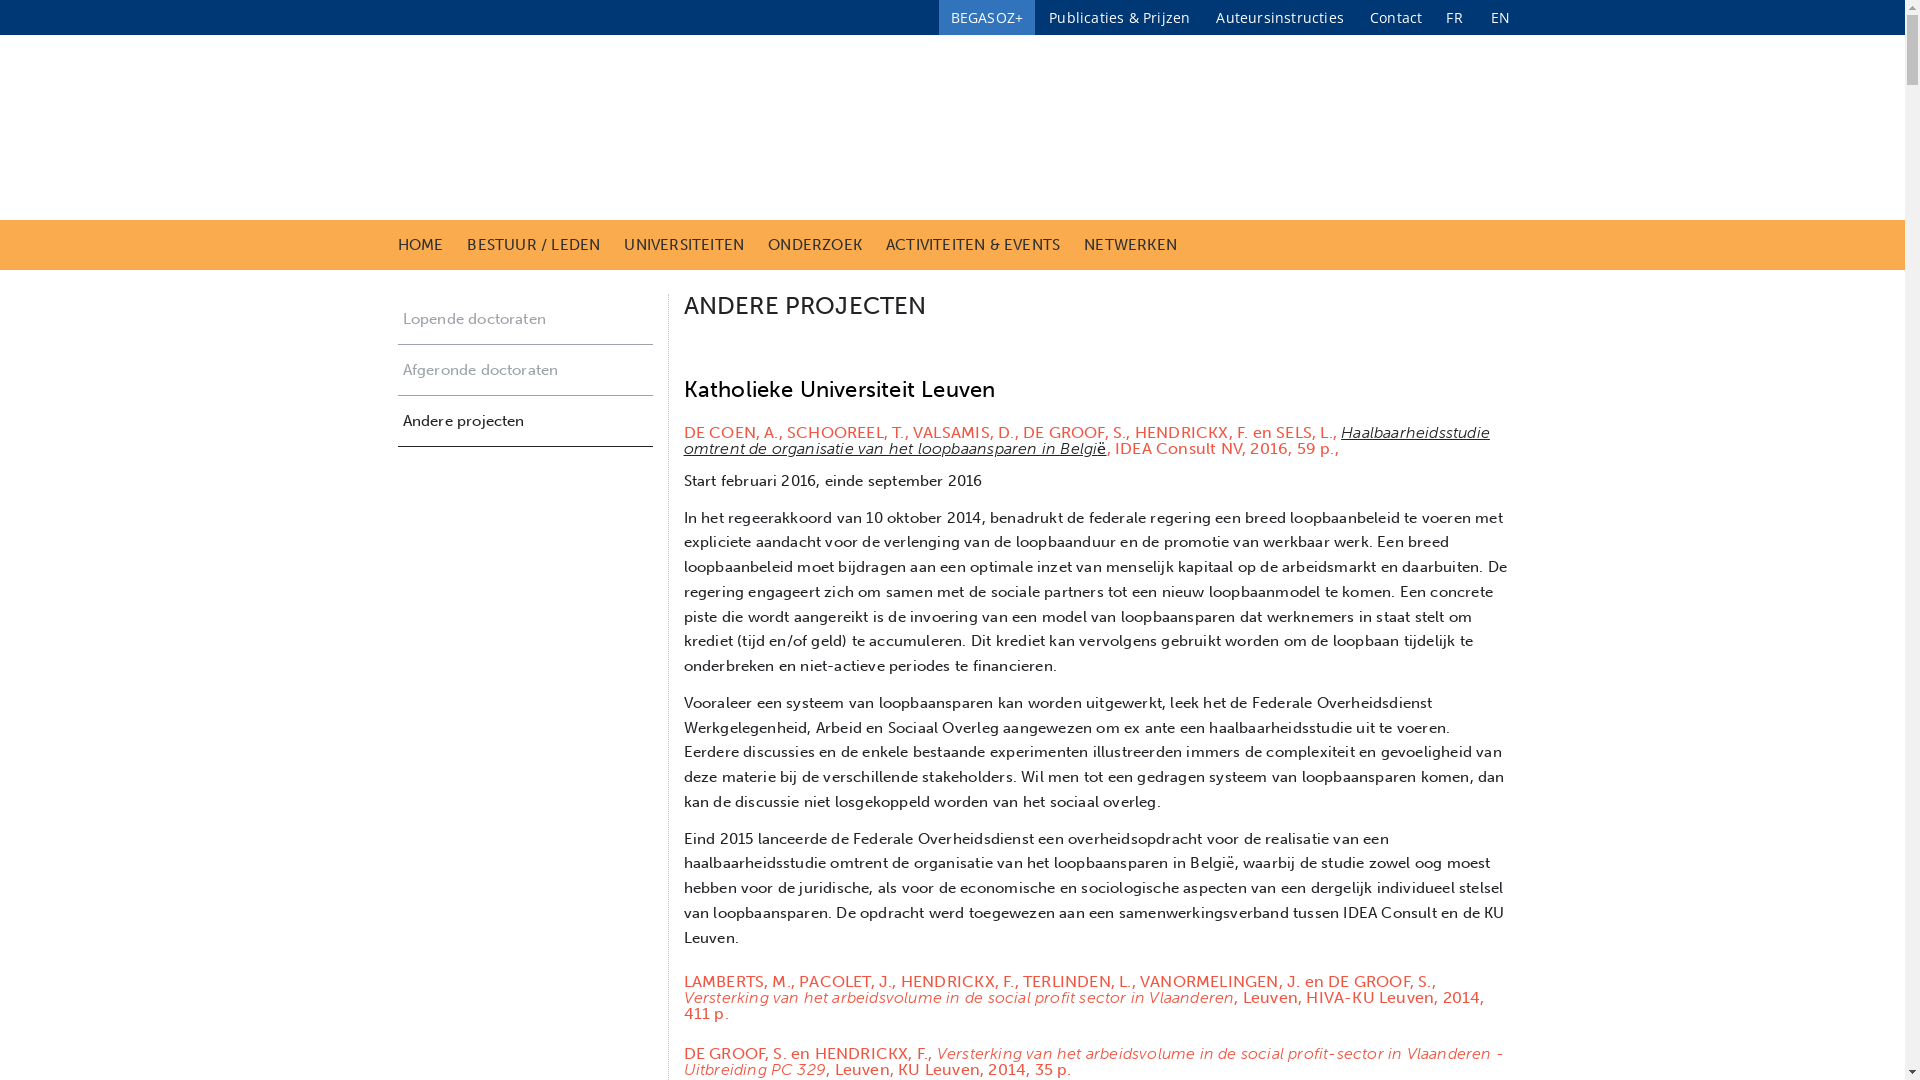  Describe the element at coordinates (1130, 245) in the screenshot. I see `NETWERKEN` at that location.